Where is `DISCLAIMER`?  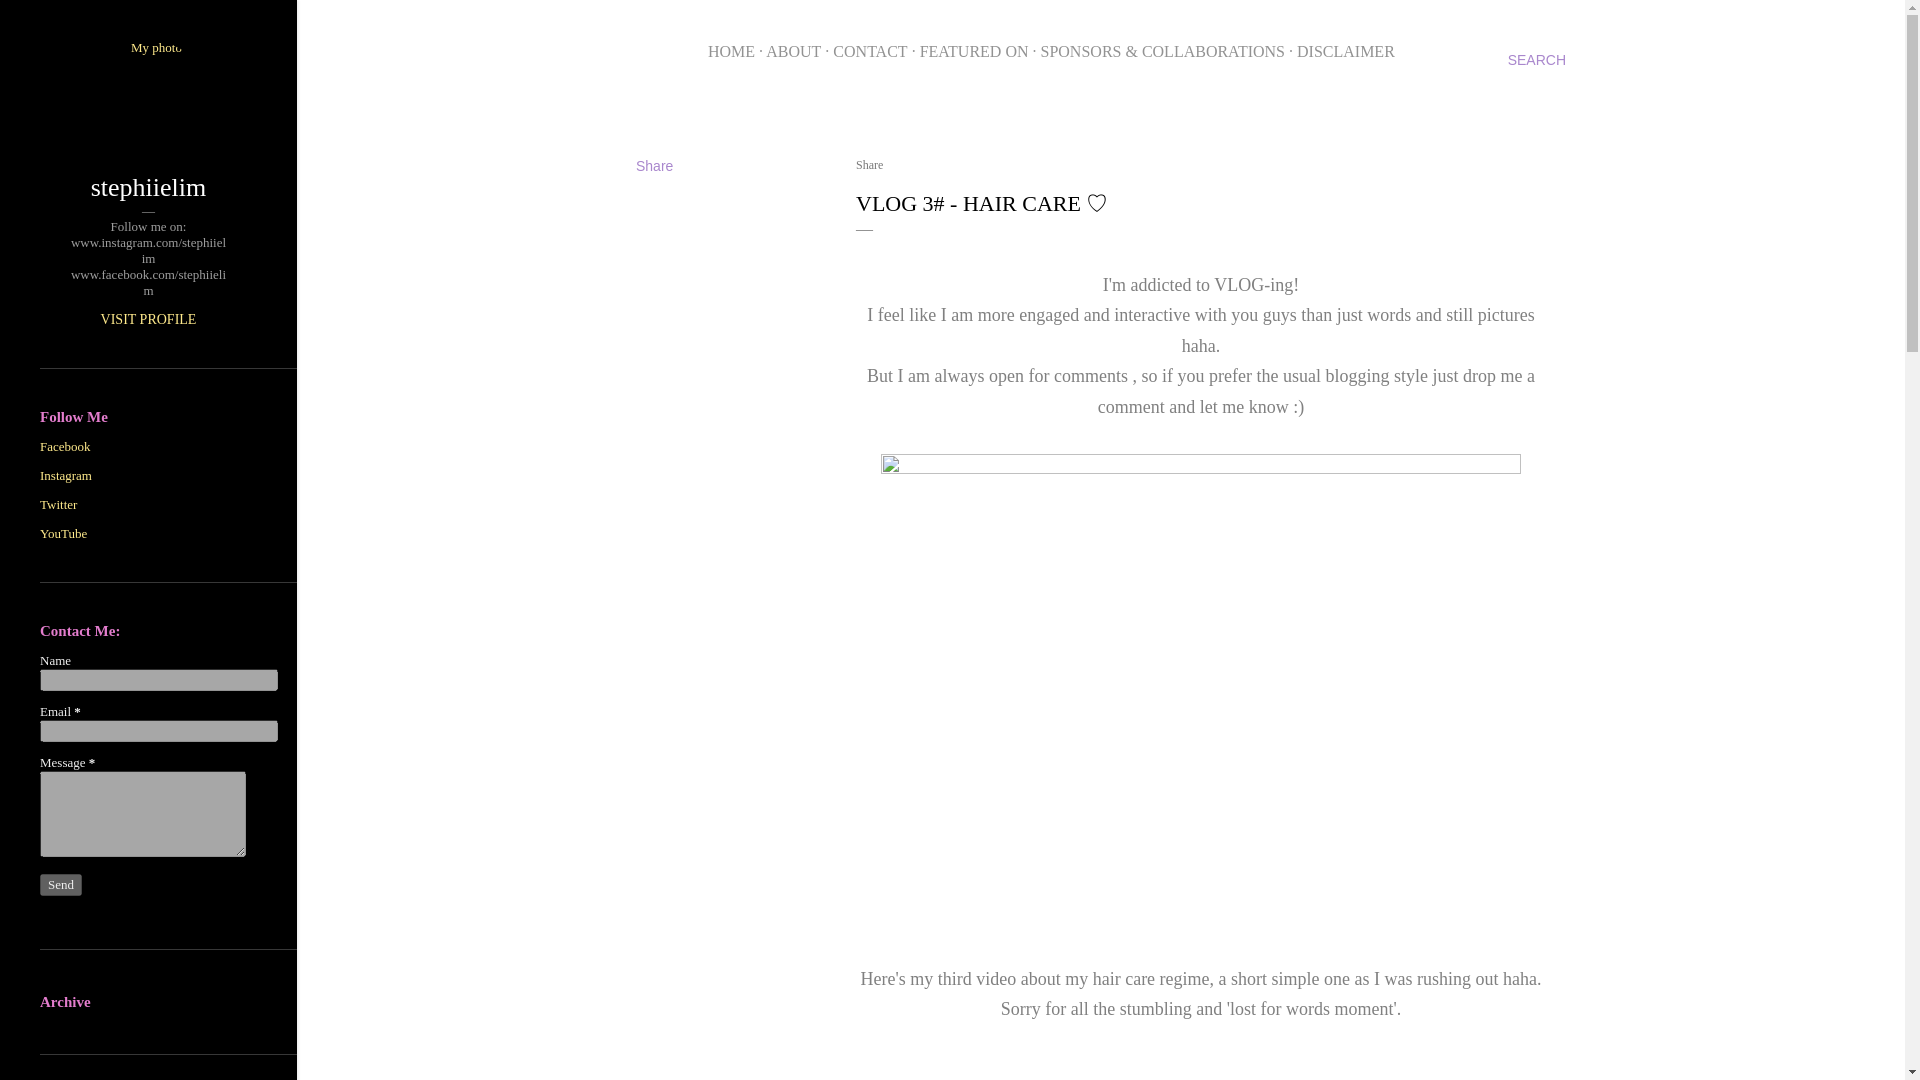 DISCLAIMER is located at coordinates (1346, 52).